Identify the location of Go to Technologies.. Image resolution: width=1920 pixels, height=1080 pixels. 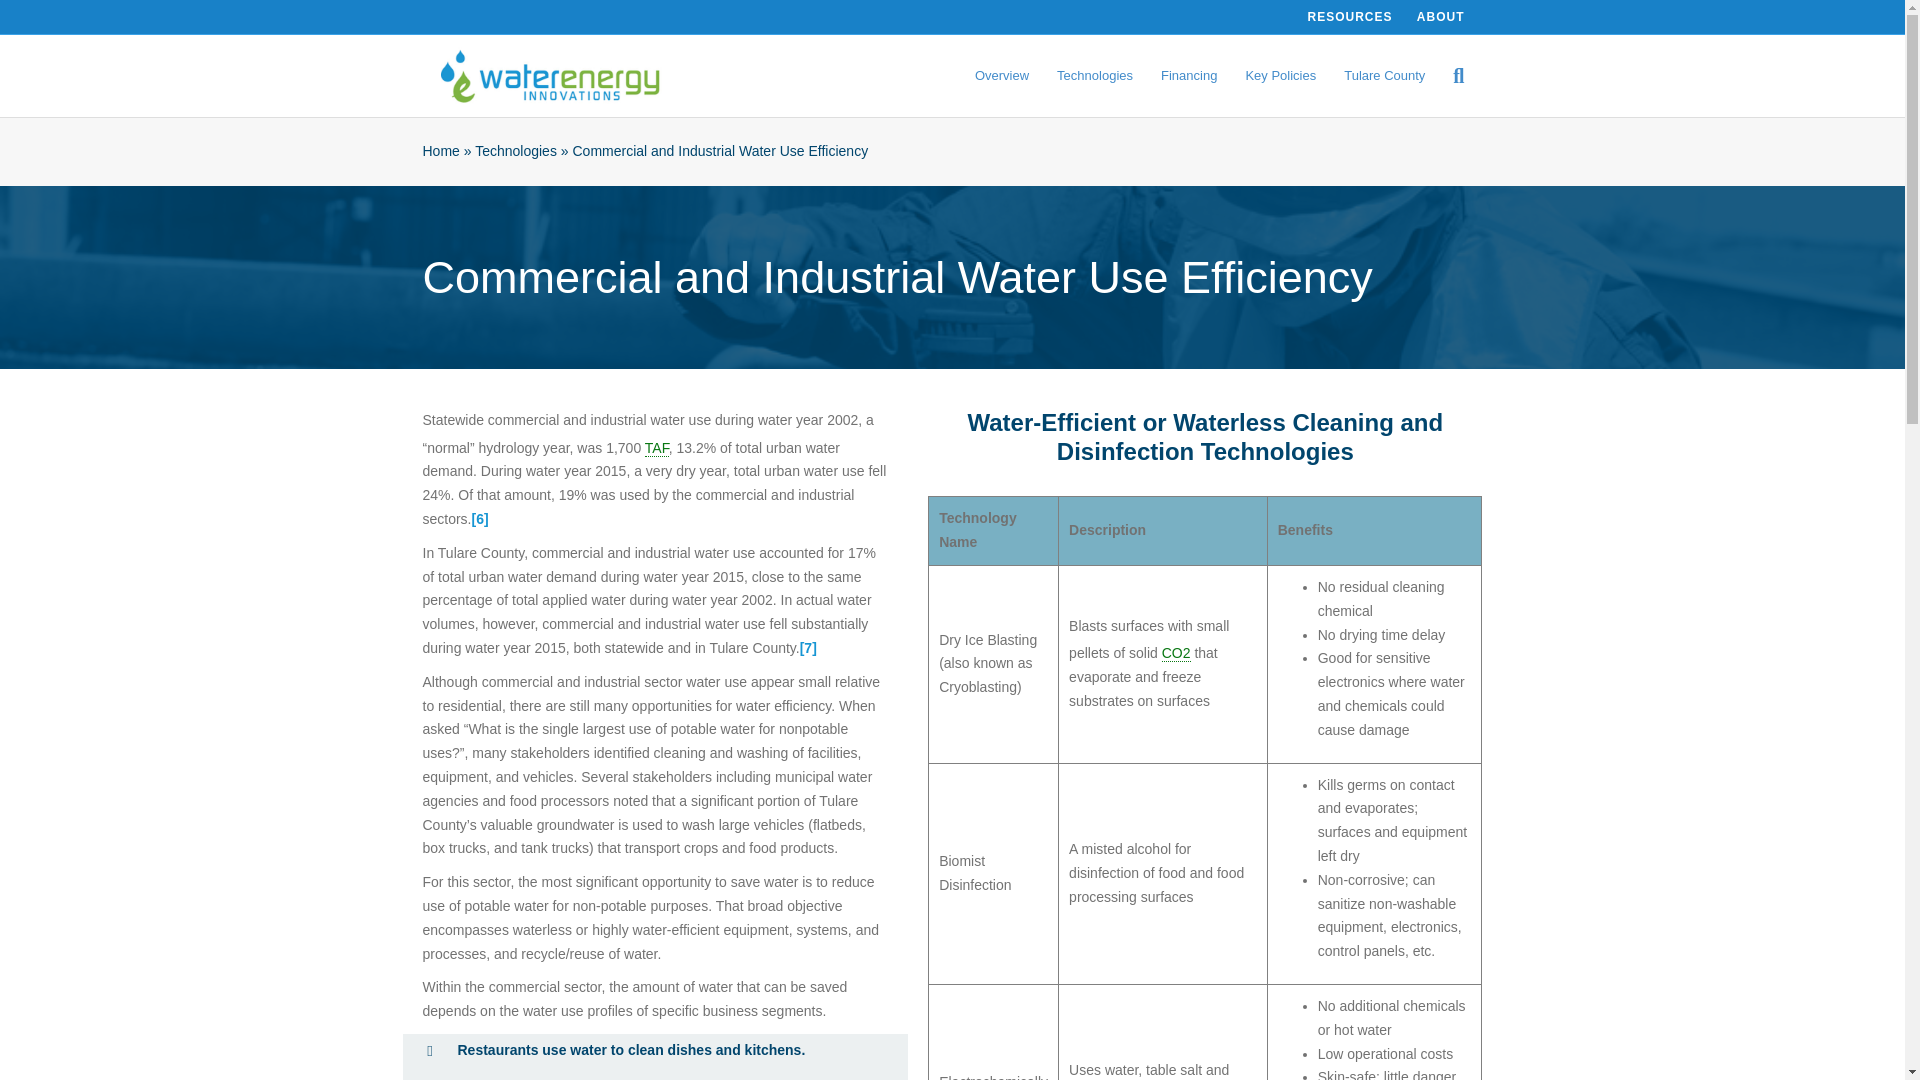
(515, 150).